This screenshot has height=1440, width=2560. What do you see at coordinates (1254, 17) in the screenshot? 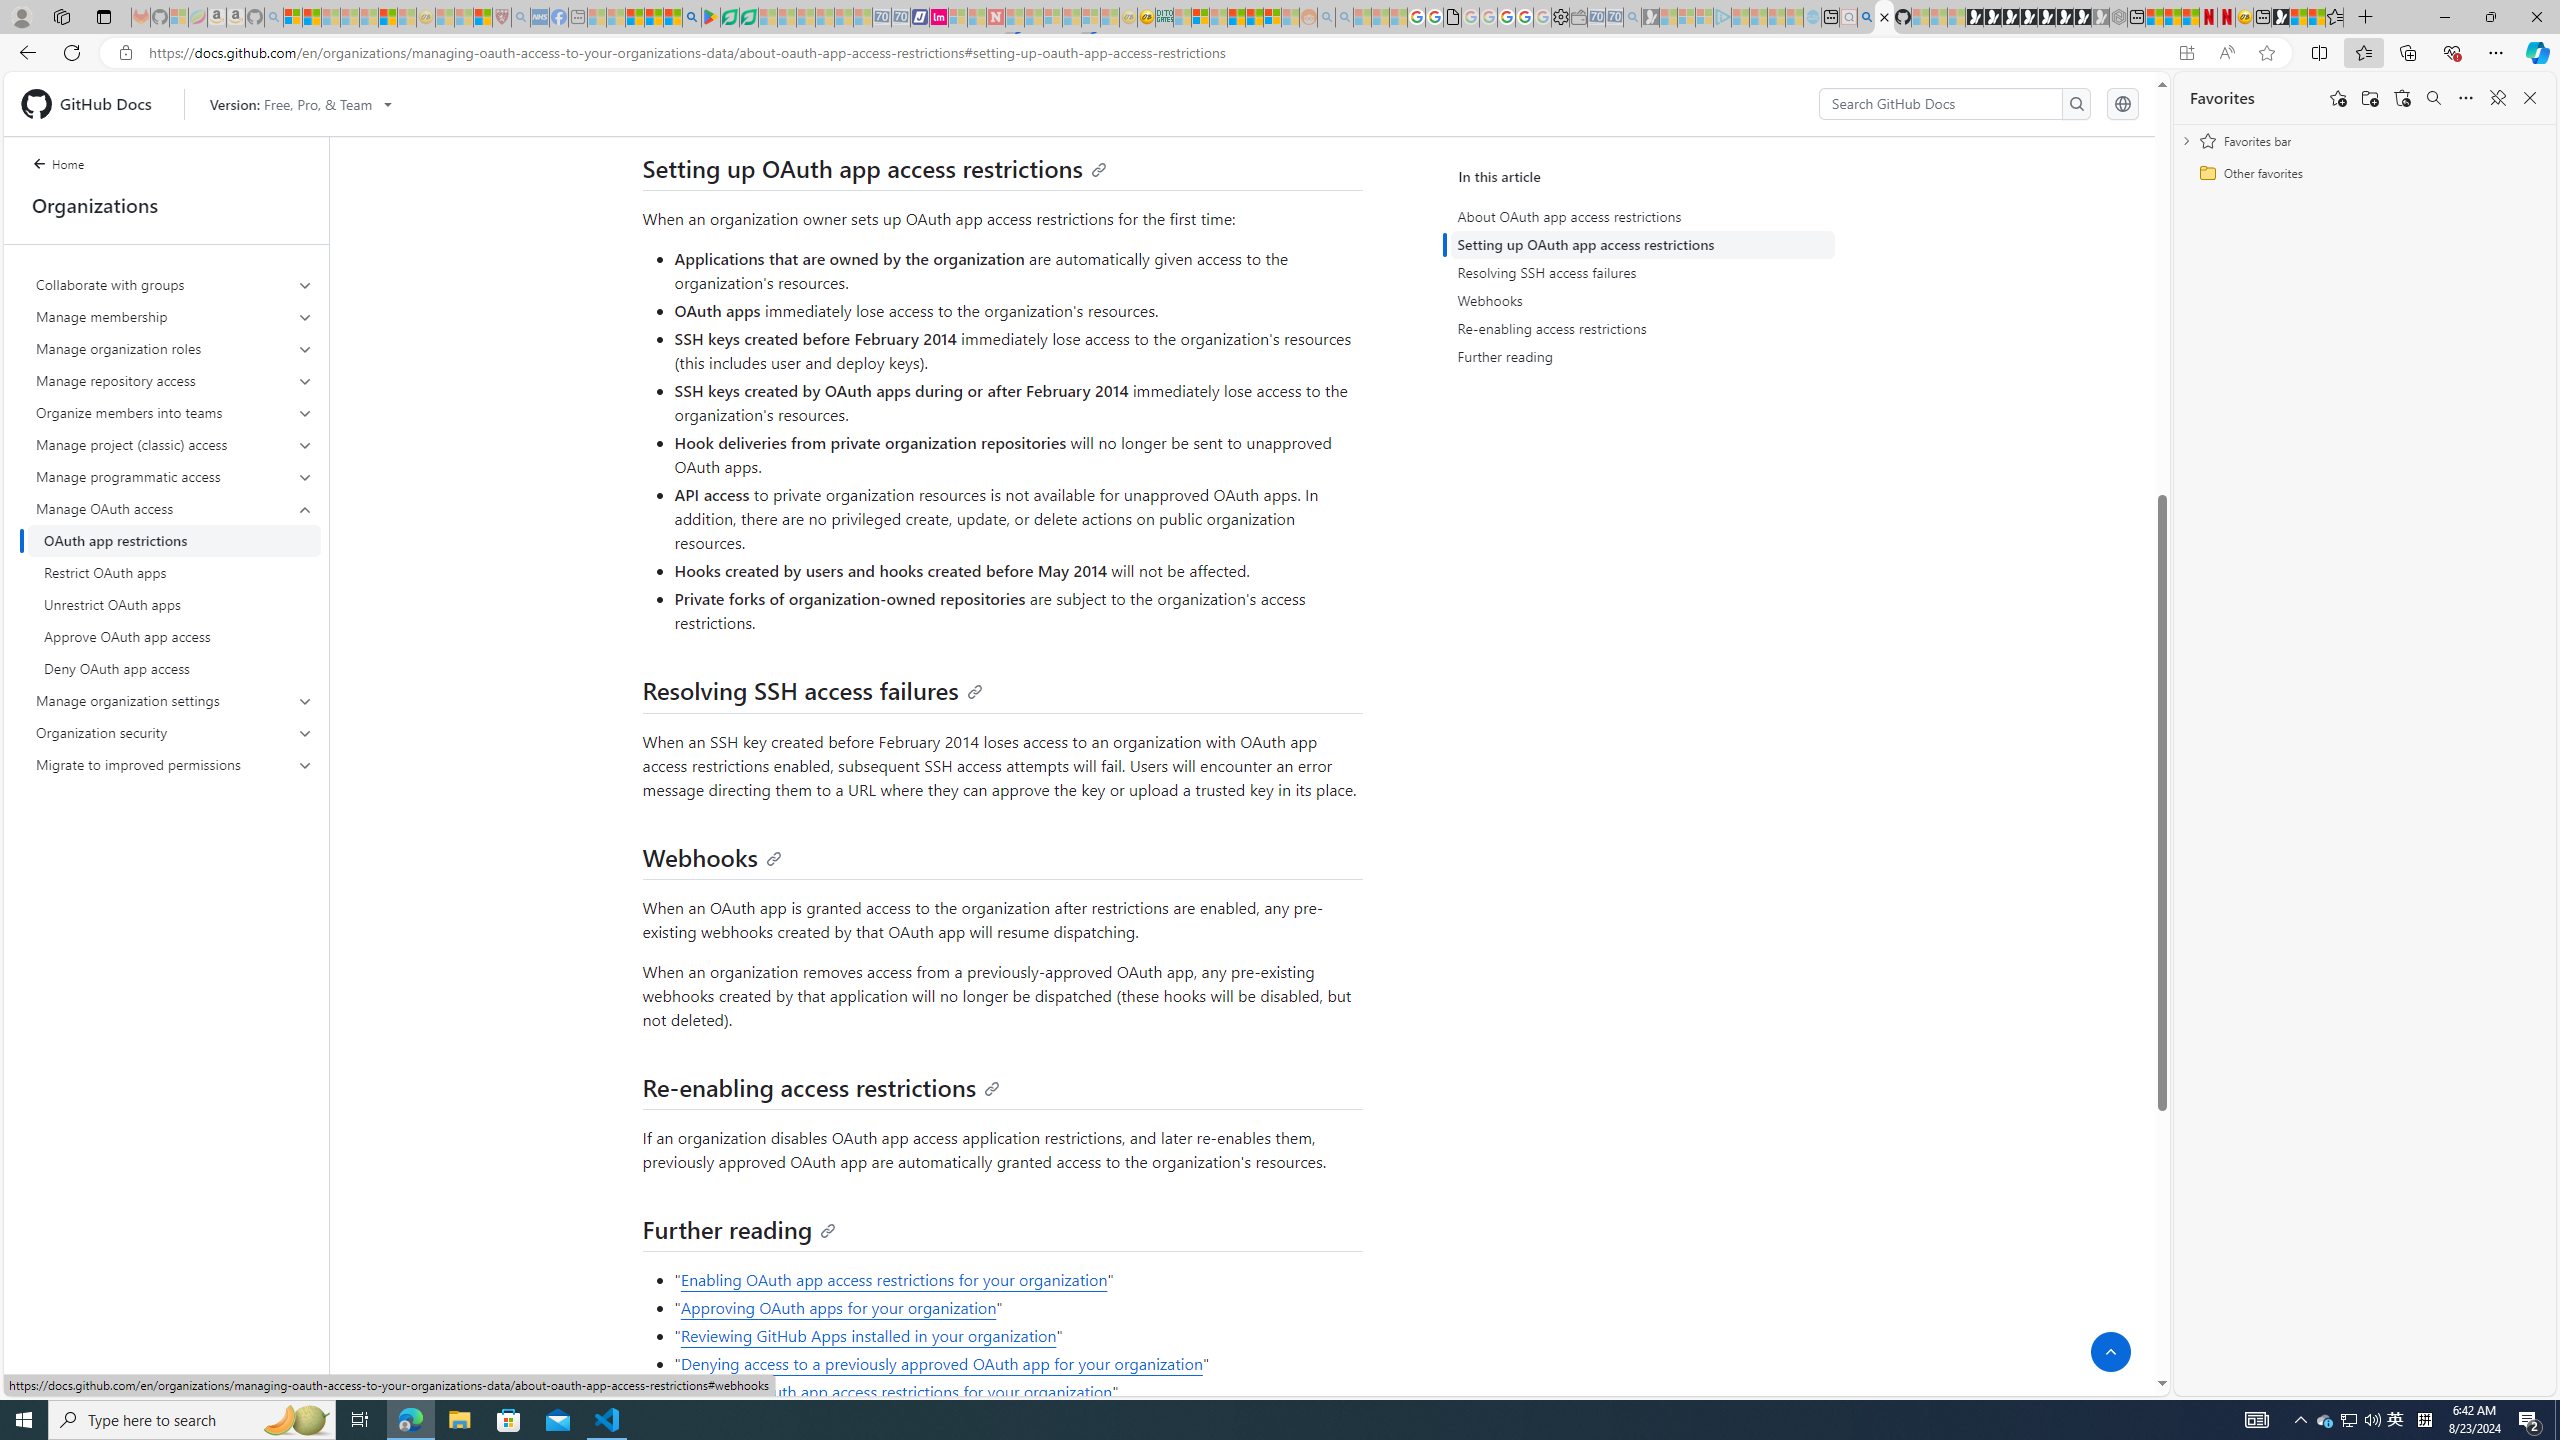
I see `Kinda Frugal - MSN` at bounding box center [1254, 17].